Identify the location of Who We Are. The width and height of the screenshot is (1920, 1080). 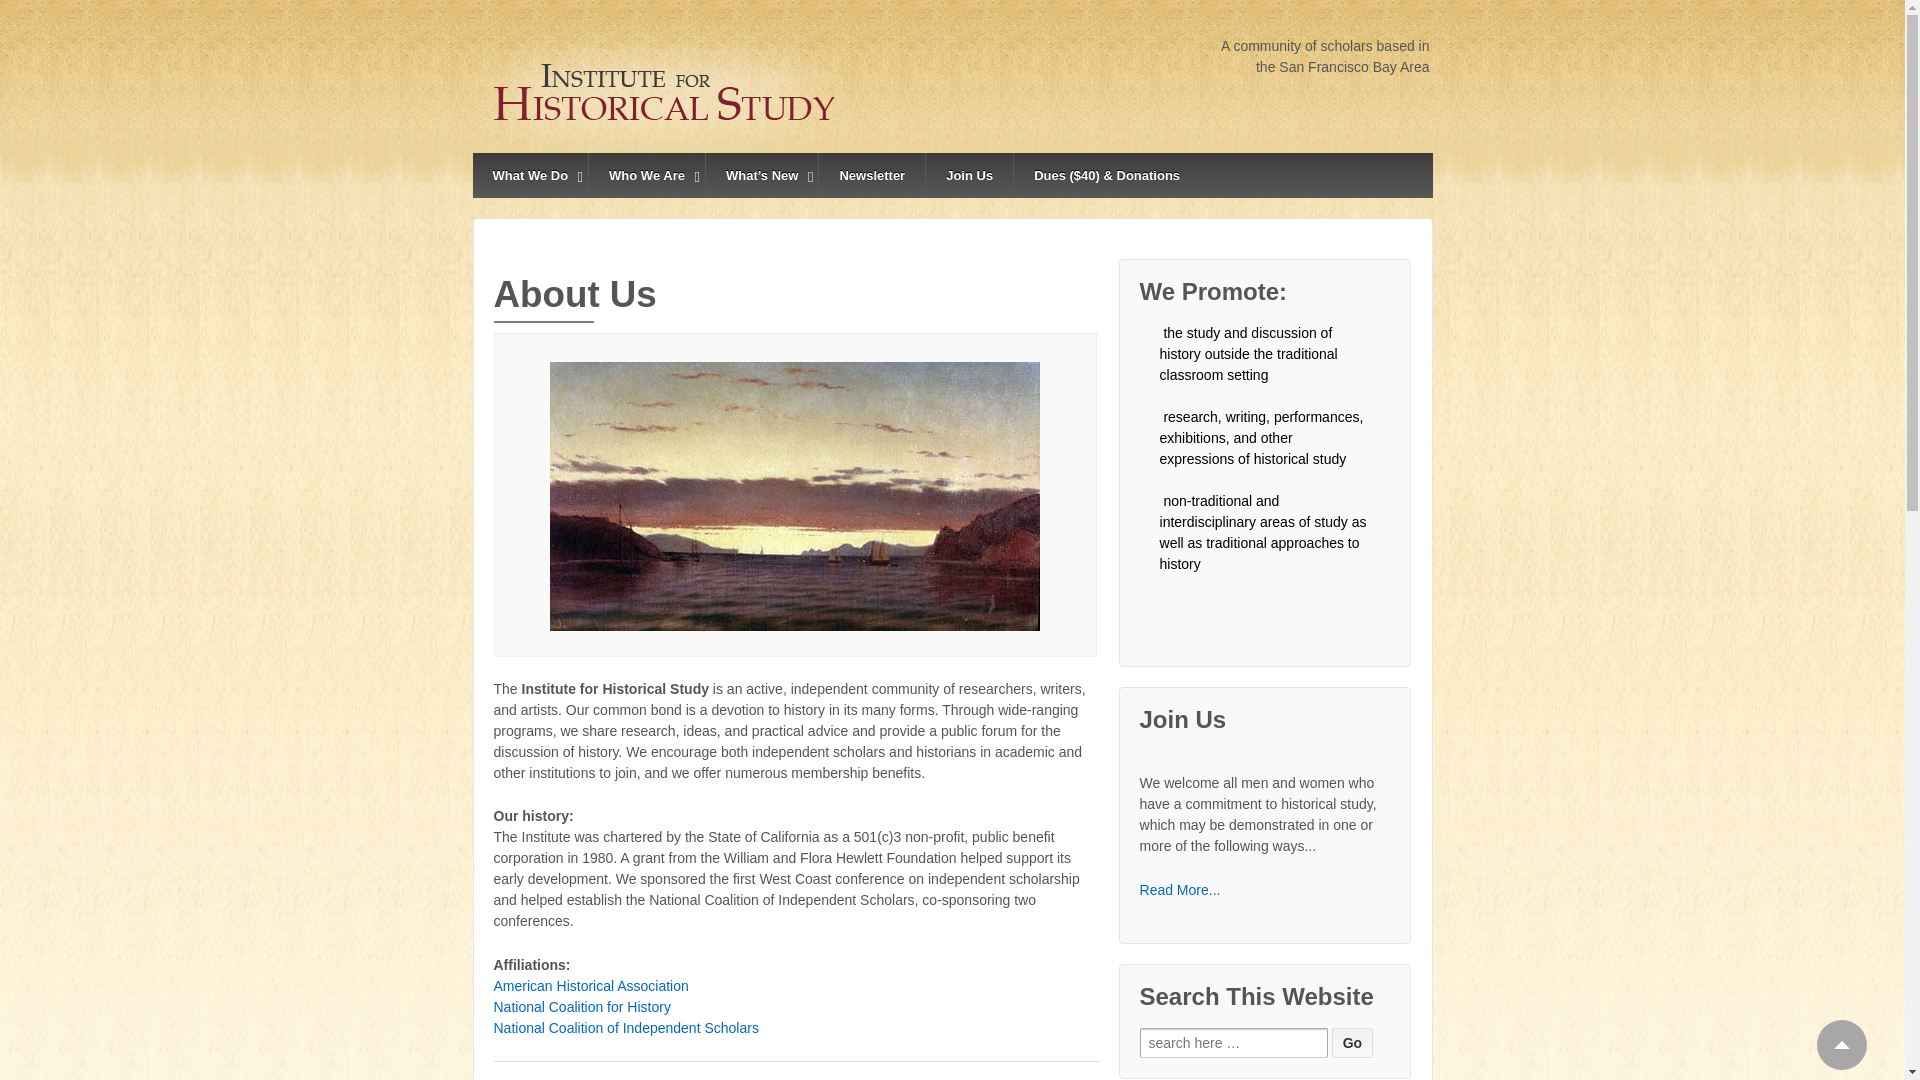
(646, 175).